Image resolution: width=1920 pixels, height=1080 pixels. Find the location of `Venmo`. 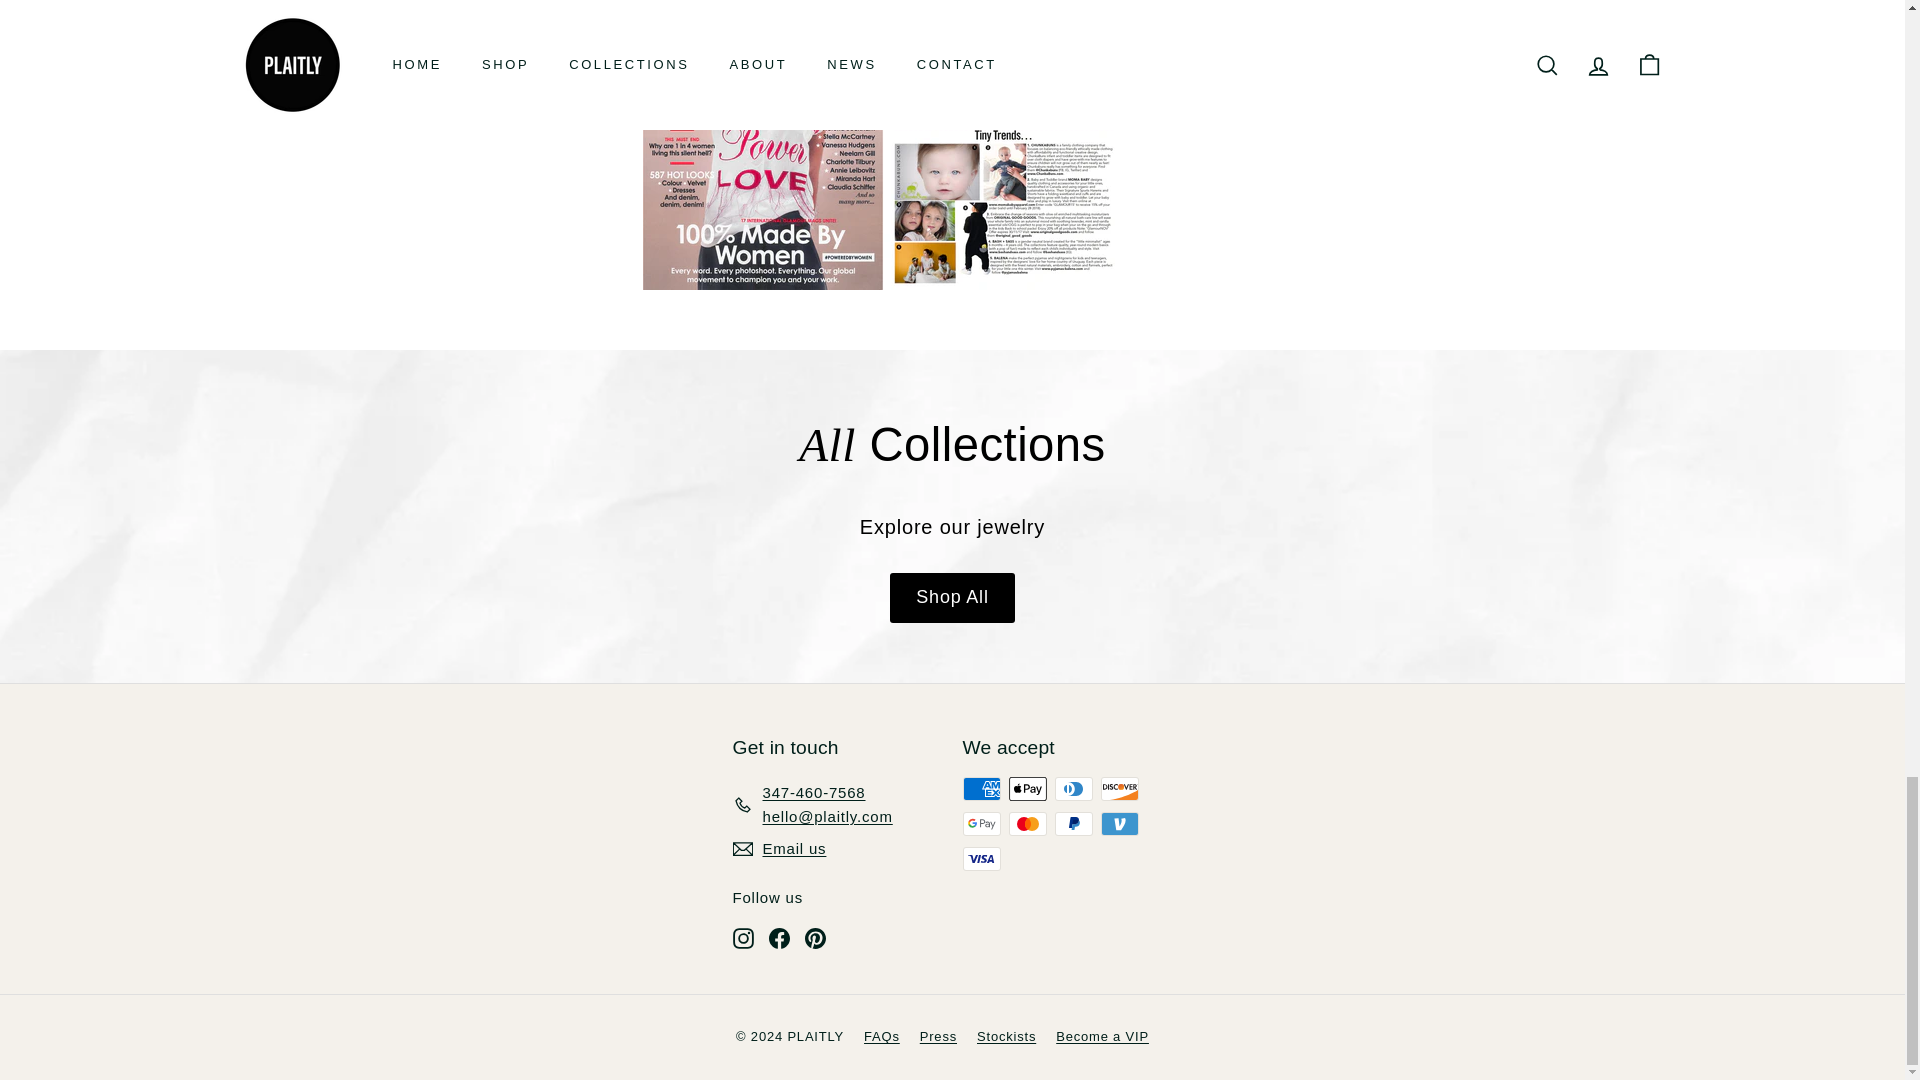

Venmo is located at coordinates (1119, 824).